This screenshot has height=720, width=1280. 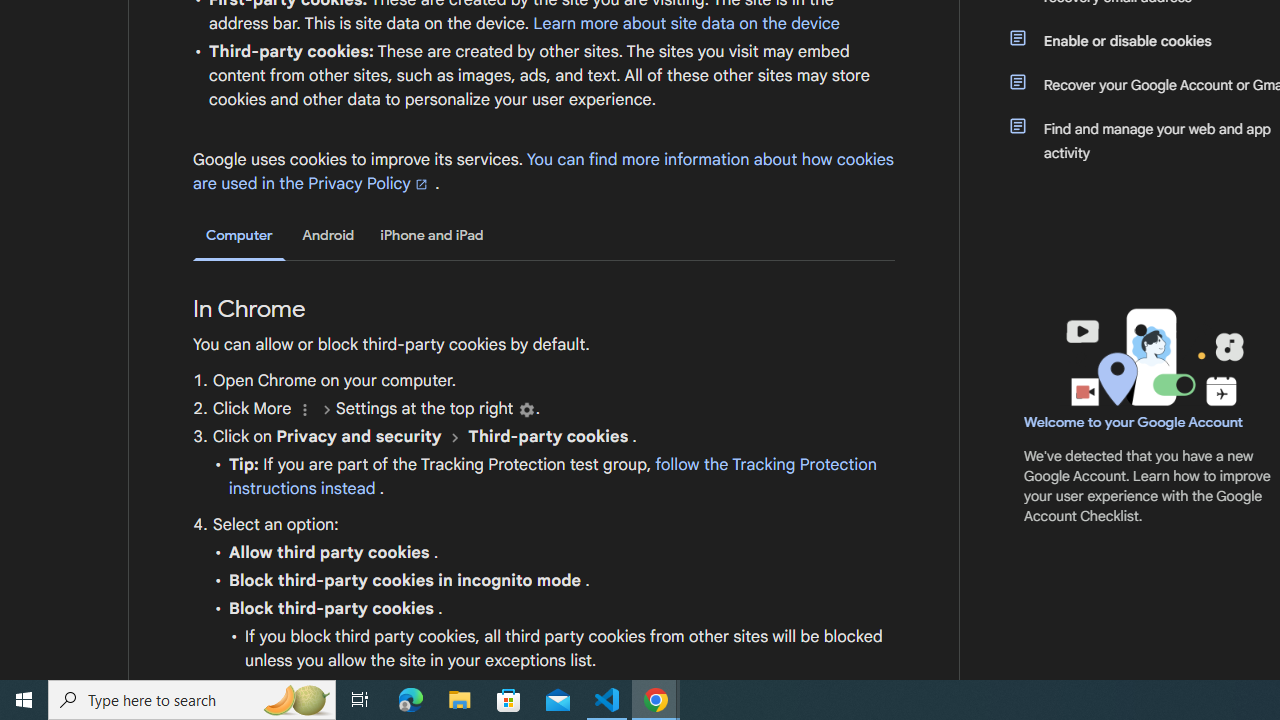 What do you see at coordinates (239, 236) in the screenshot?
I see `Computer` at bounding box center [239, 236].